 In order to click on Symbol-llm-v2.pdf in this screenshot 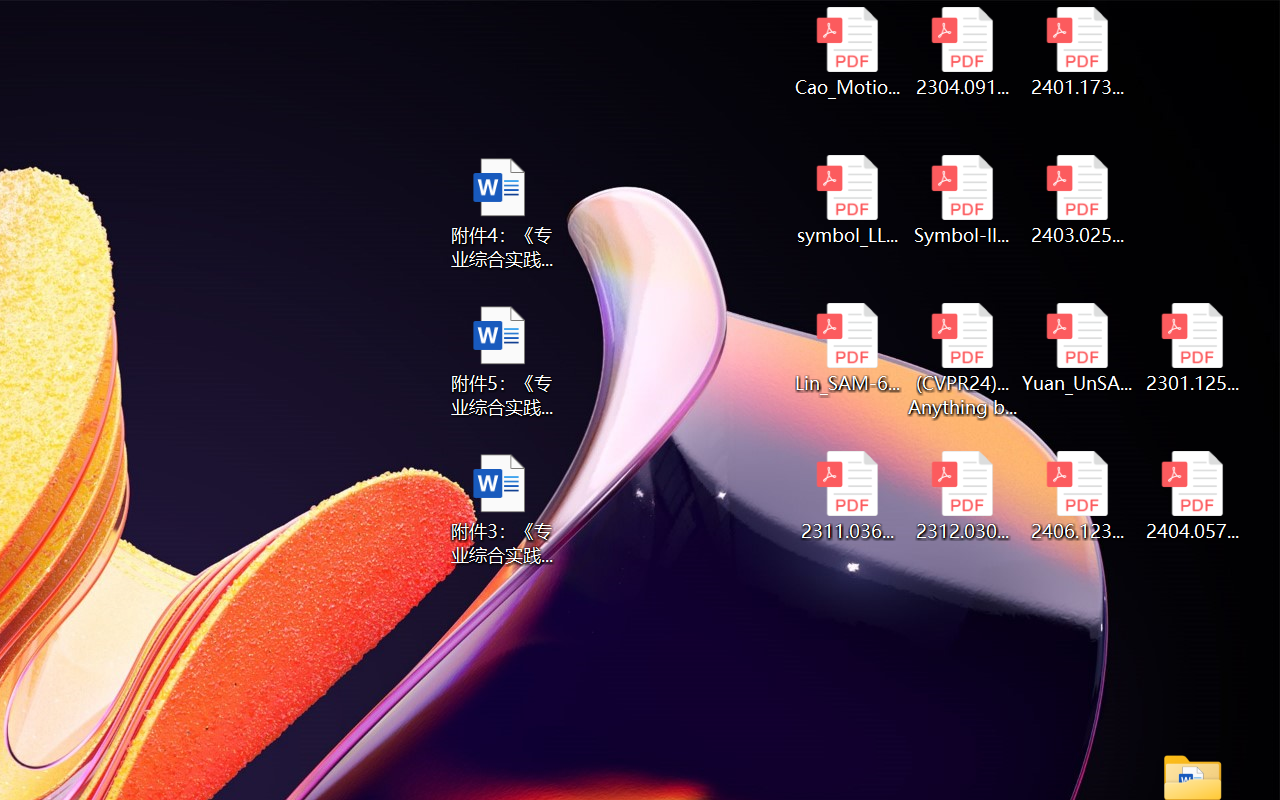, I will do `click(962, 200)`.